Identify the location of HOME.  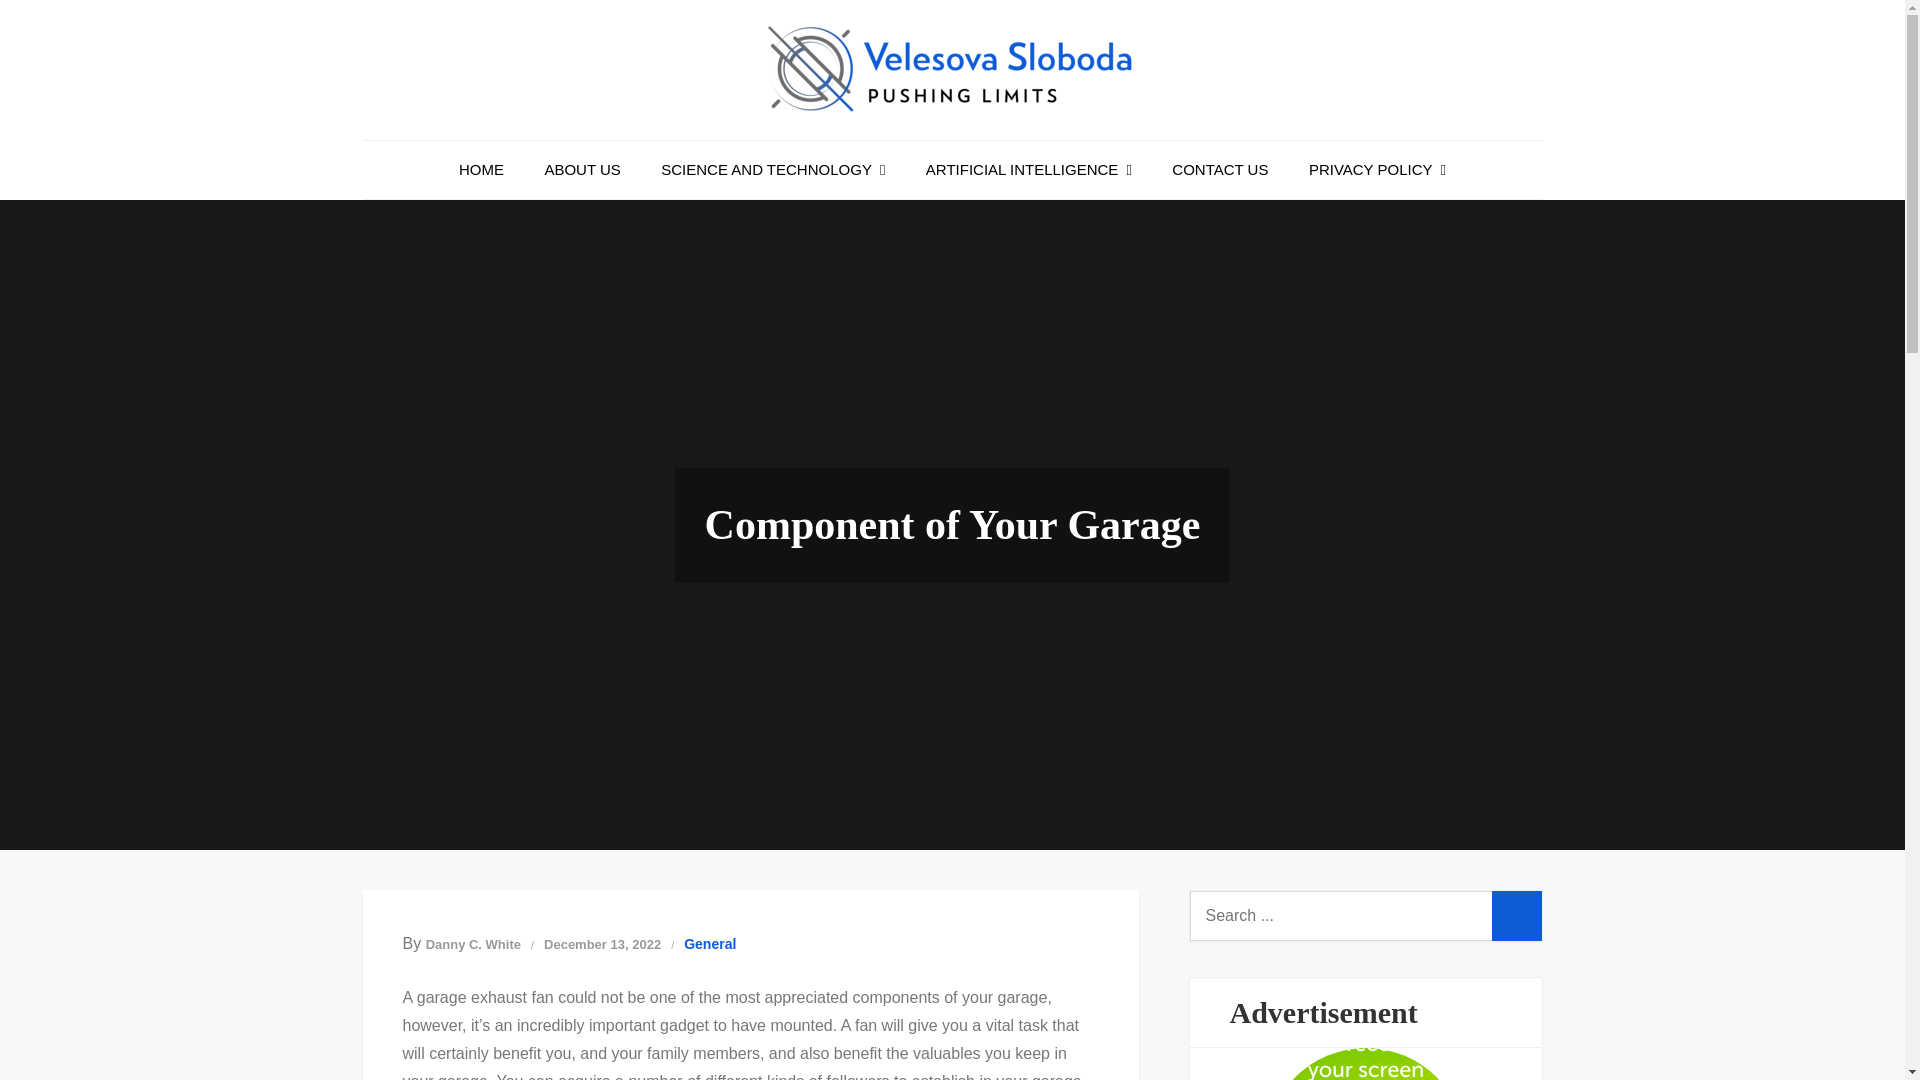
(482, 170).